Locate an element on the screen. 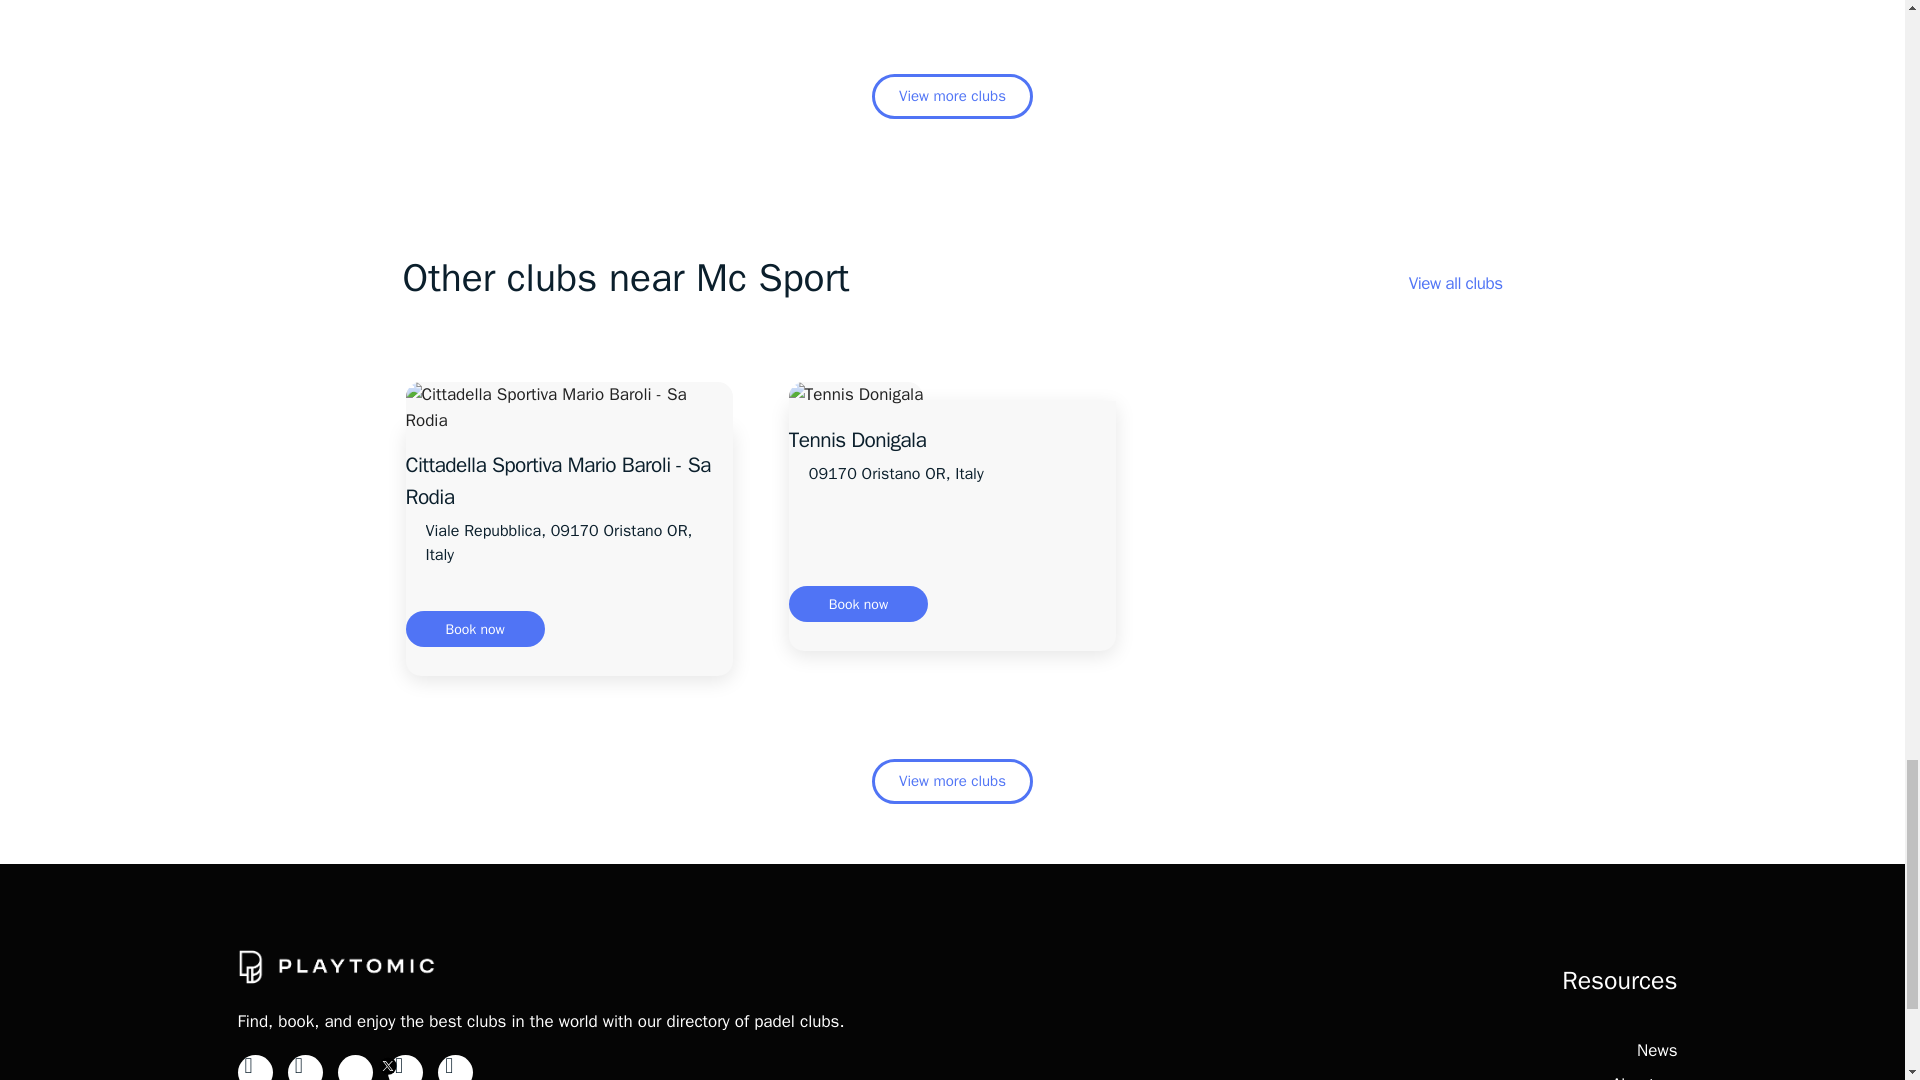 This screenshot has height=1080, width=1920. About us is located at coordinates (1645, 1076).